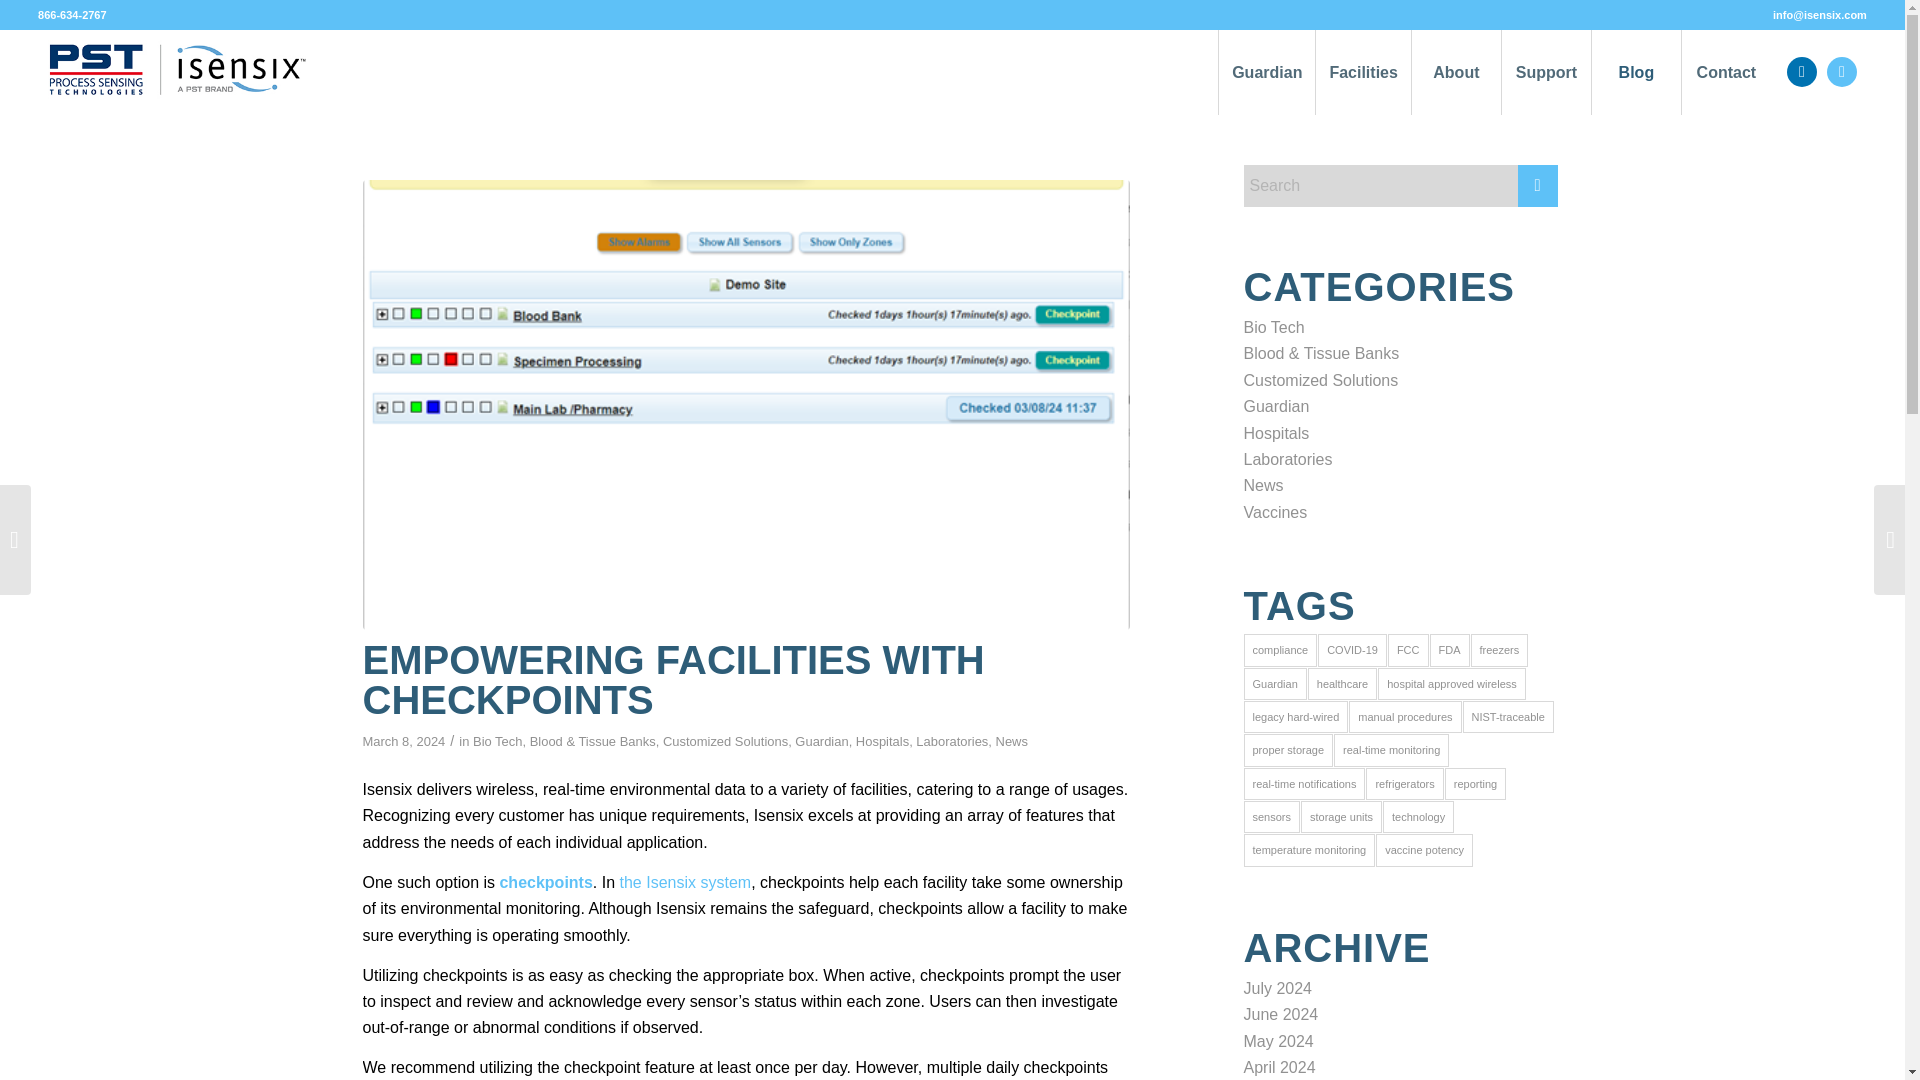 The width and height of the screenshot is (1920, 1080). What do you see at coordinates (686, 882) in the screenshot?
I see `the Isensix system` at bounding box center [686, 882].